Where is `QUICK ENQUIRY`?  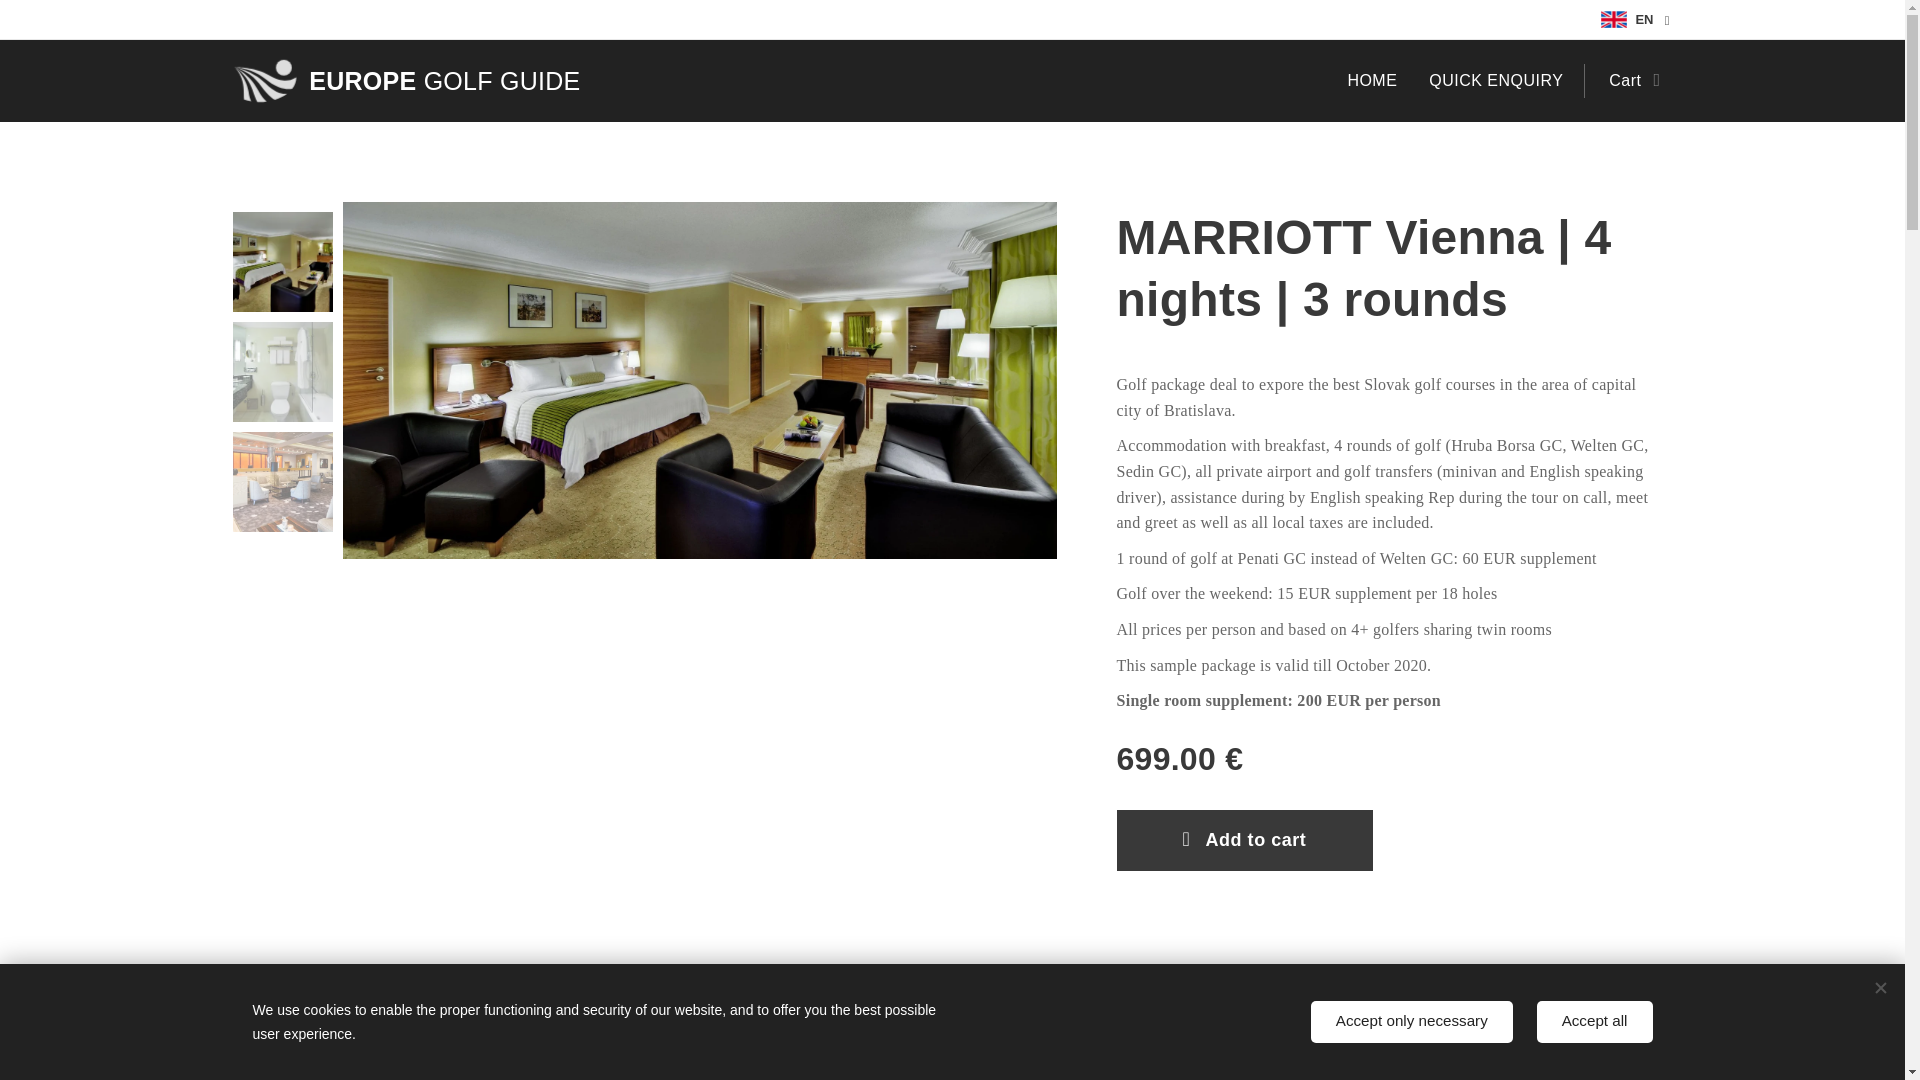
QUICK ENQUIRY is located at coordinates (1496, 80).